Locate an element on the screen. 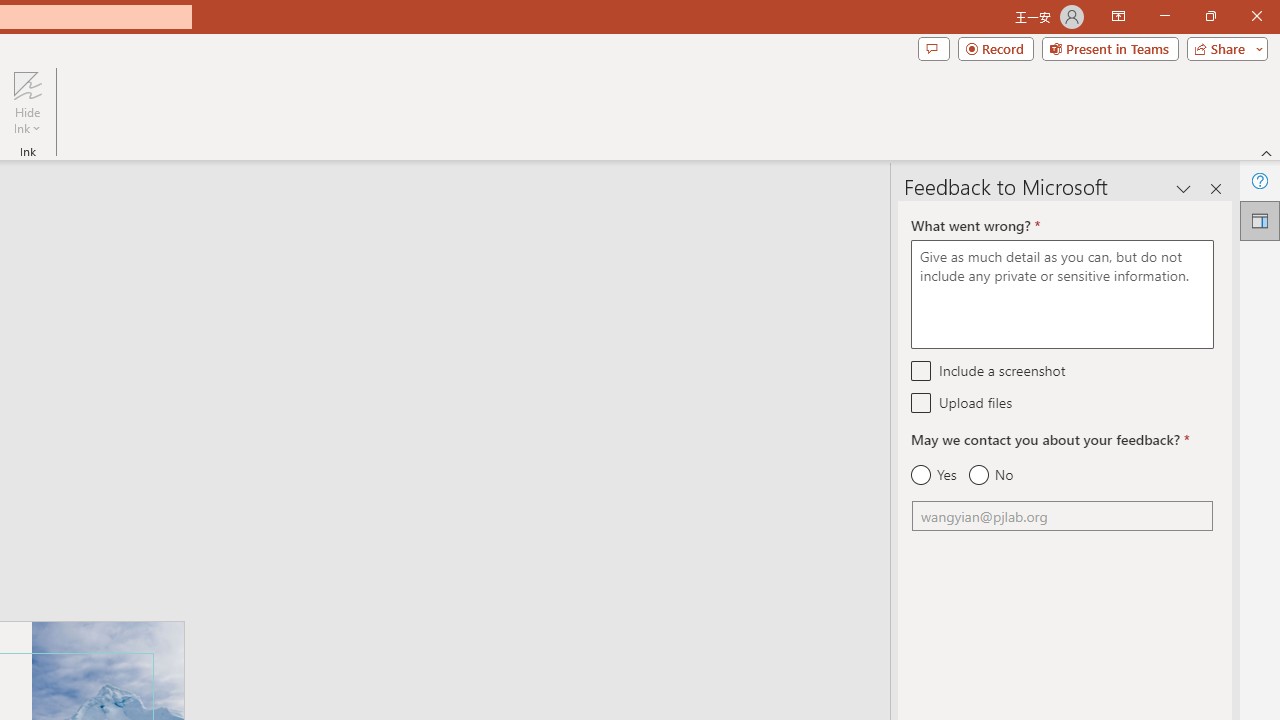 The height and width of the screenshot is (720, 1280). Email is located at coordinates (1062, 516).